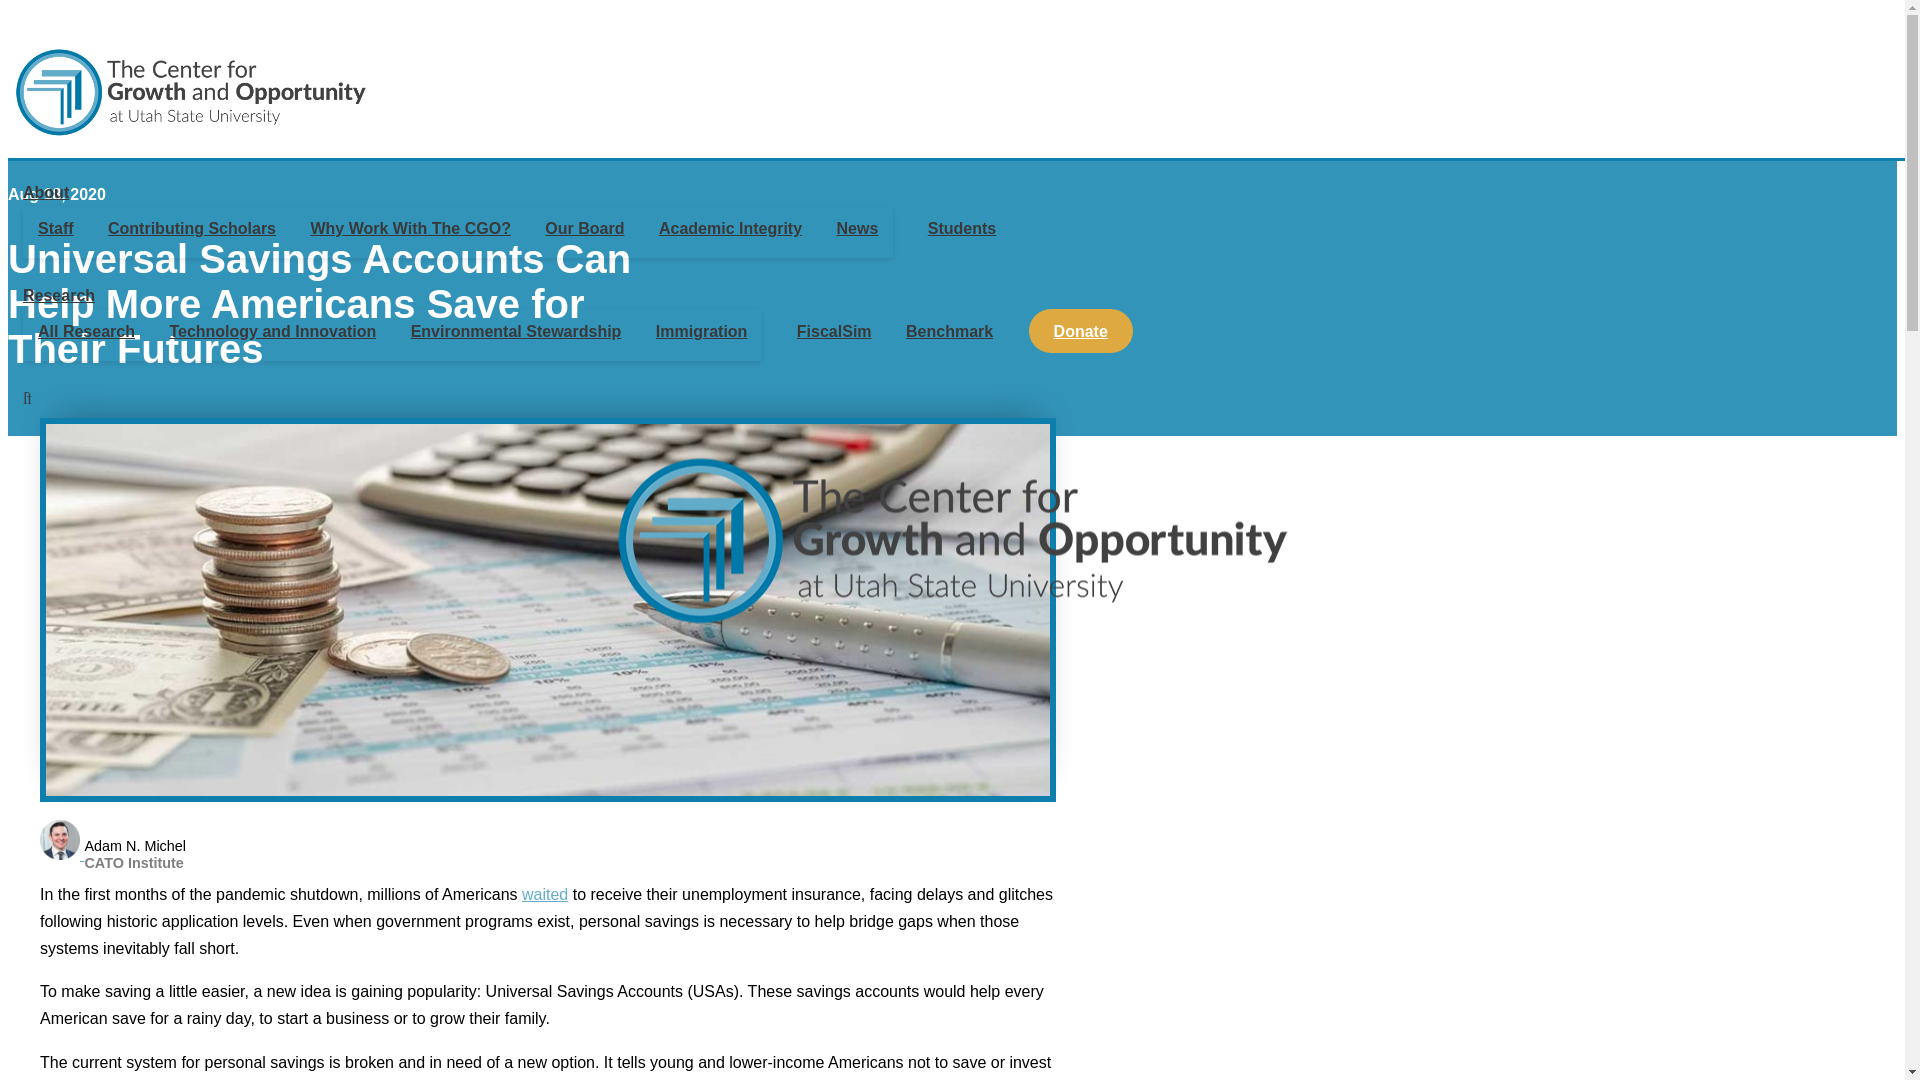 Image resolution: width=1920 pixels, height=1080 pixels. I want to click on Technology and Innovation, so click(272, 331).